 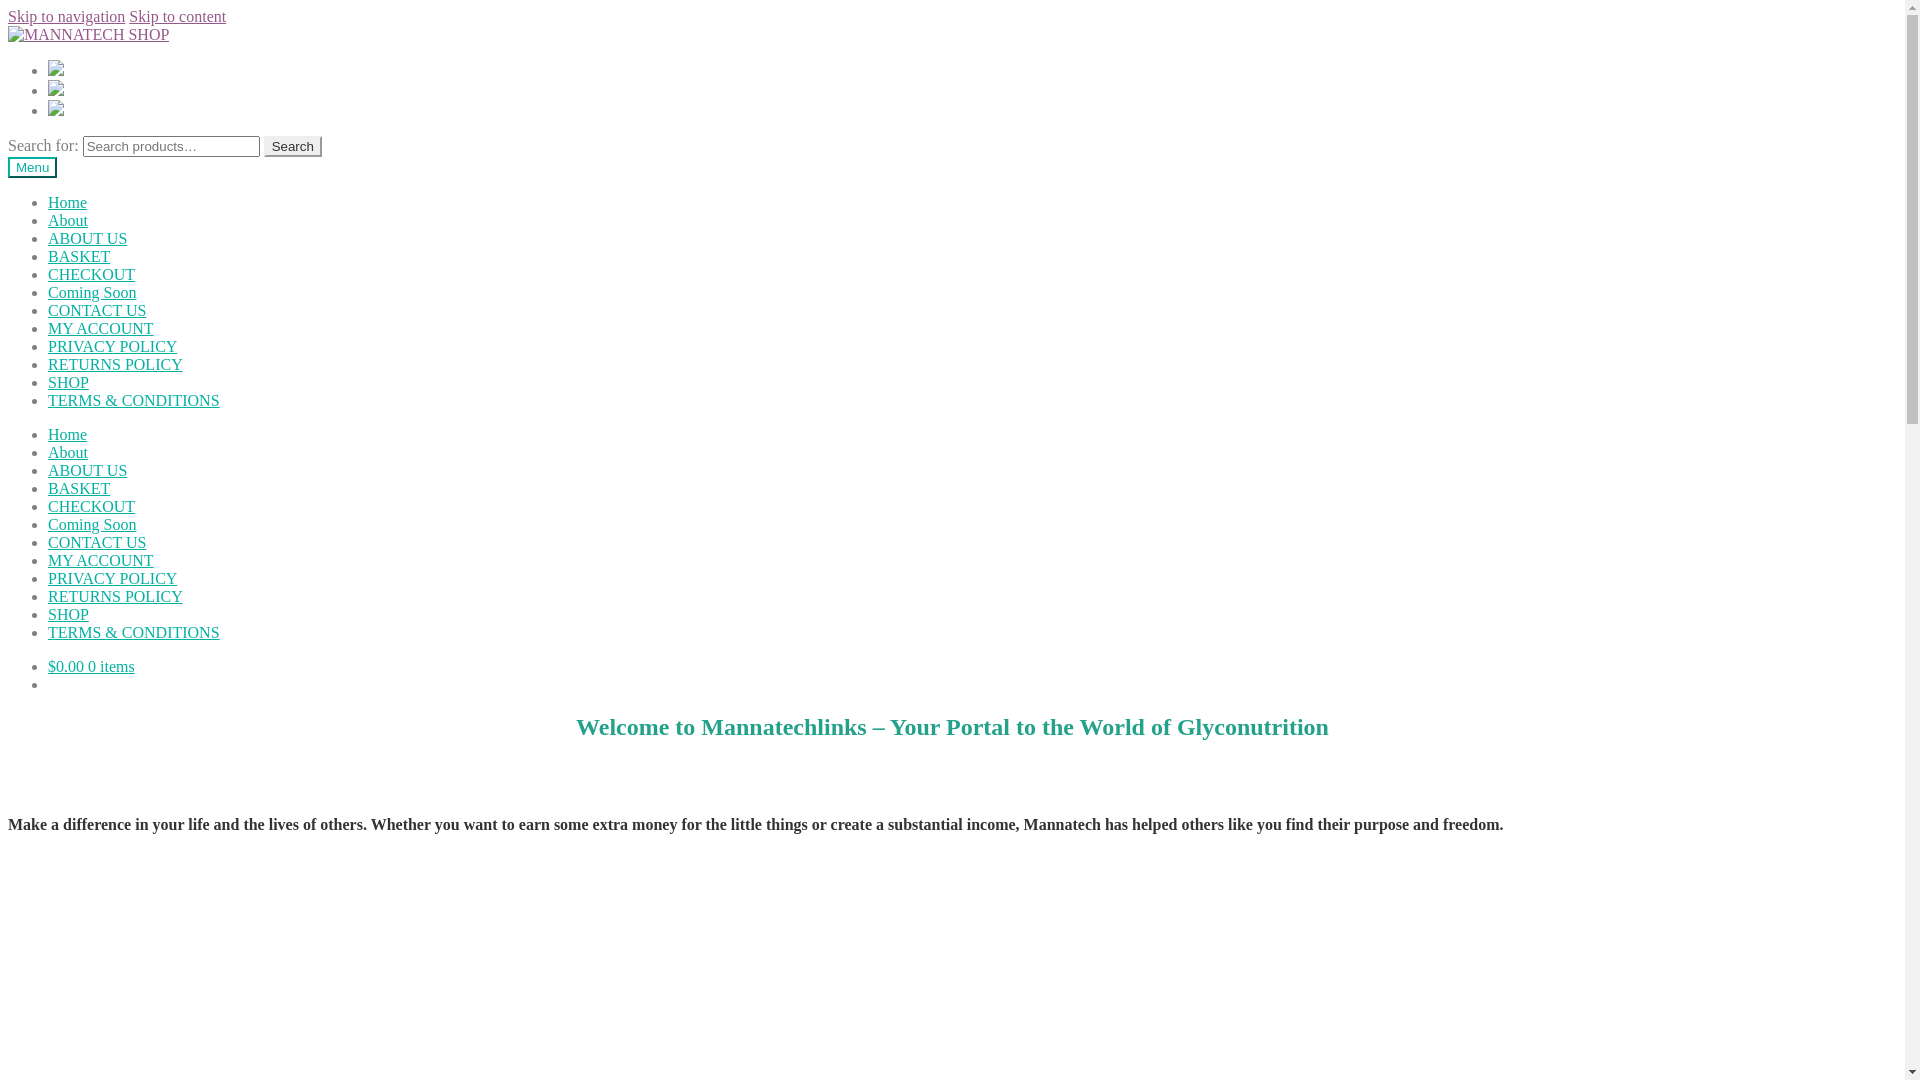 What do you see at coordinates (92, 506) in the screenshot?
I see `CHECKOUT` at bounding box center [92, 506].